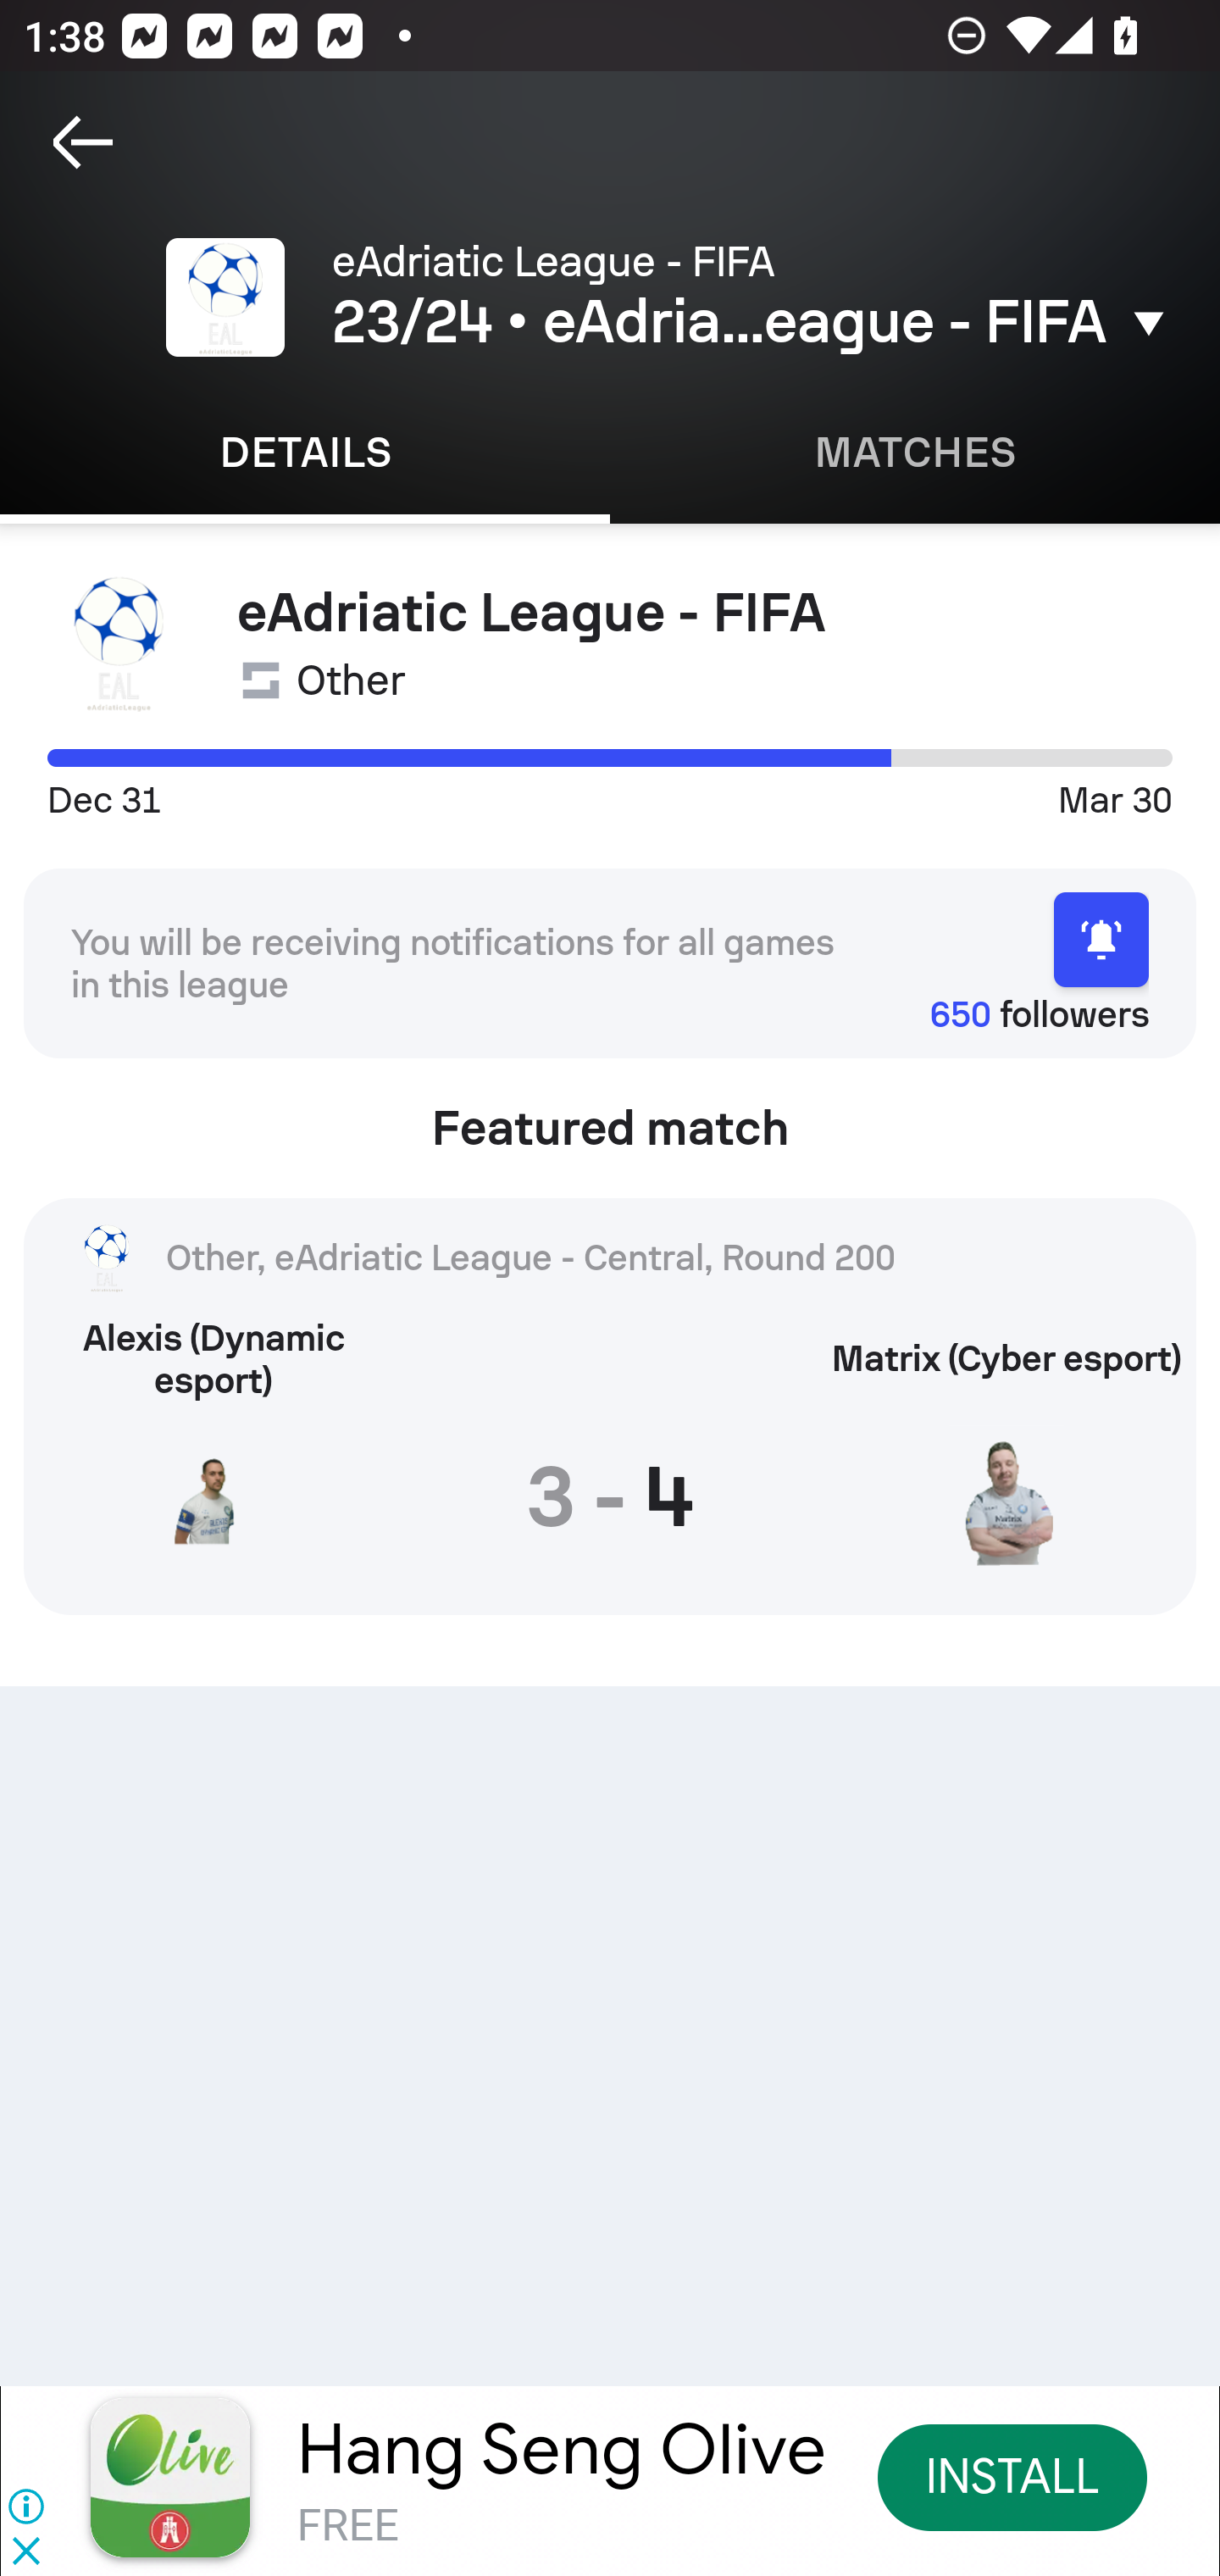 This screenshot has width=1220, height=2576. What do you see at coordinates (83, 142) in the screenshot?
I see `Navigate up` at bounding box center [83, 142].